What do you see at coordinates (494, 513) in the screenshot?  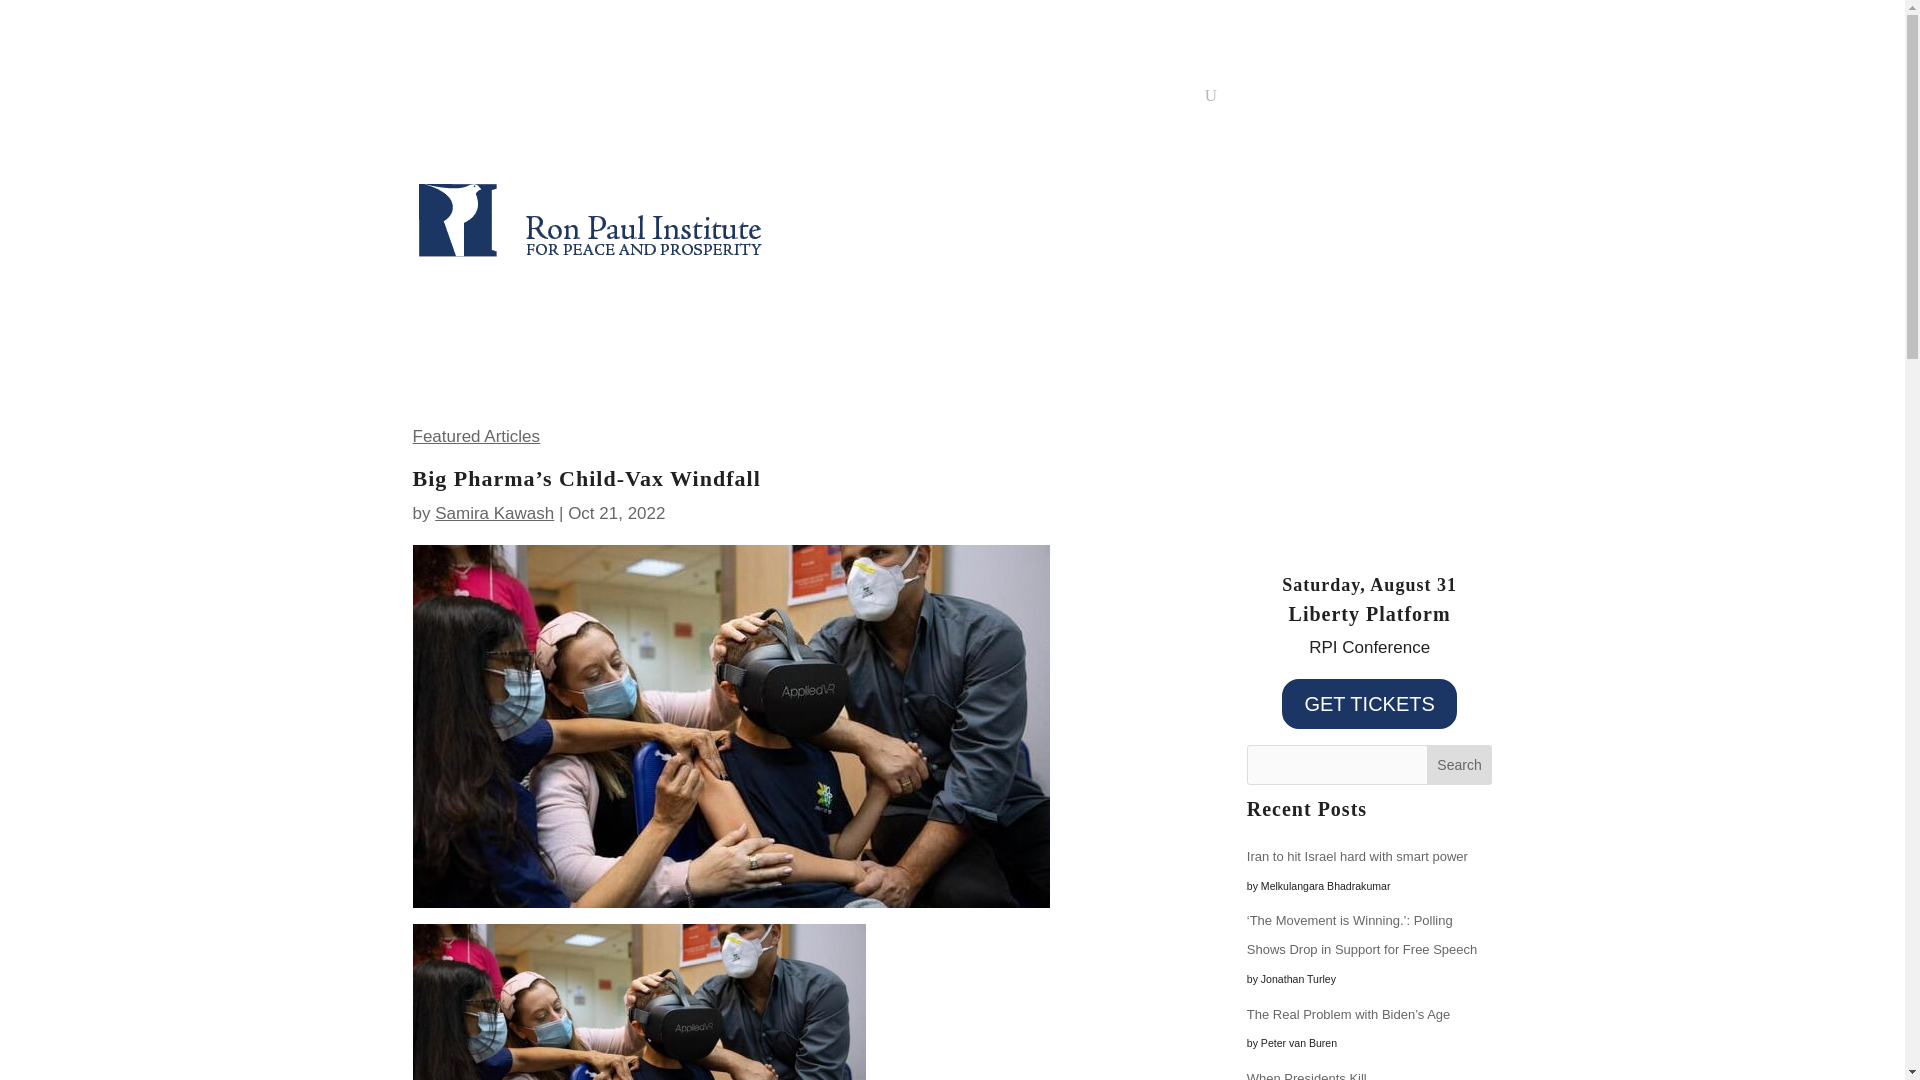 I see `Samira Kawash` at bounding box center [494, 513].